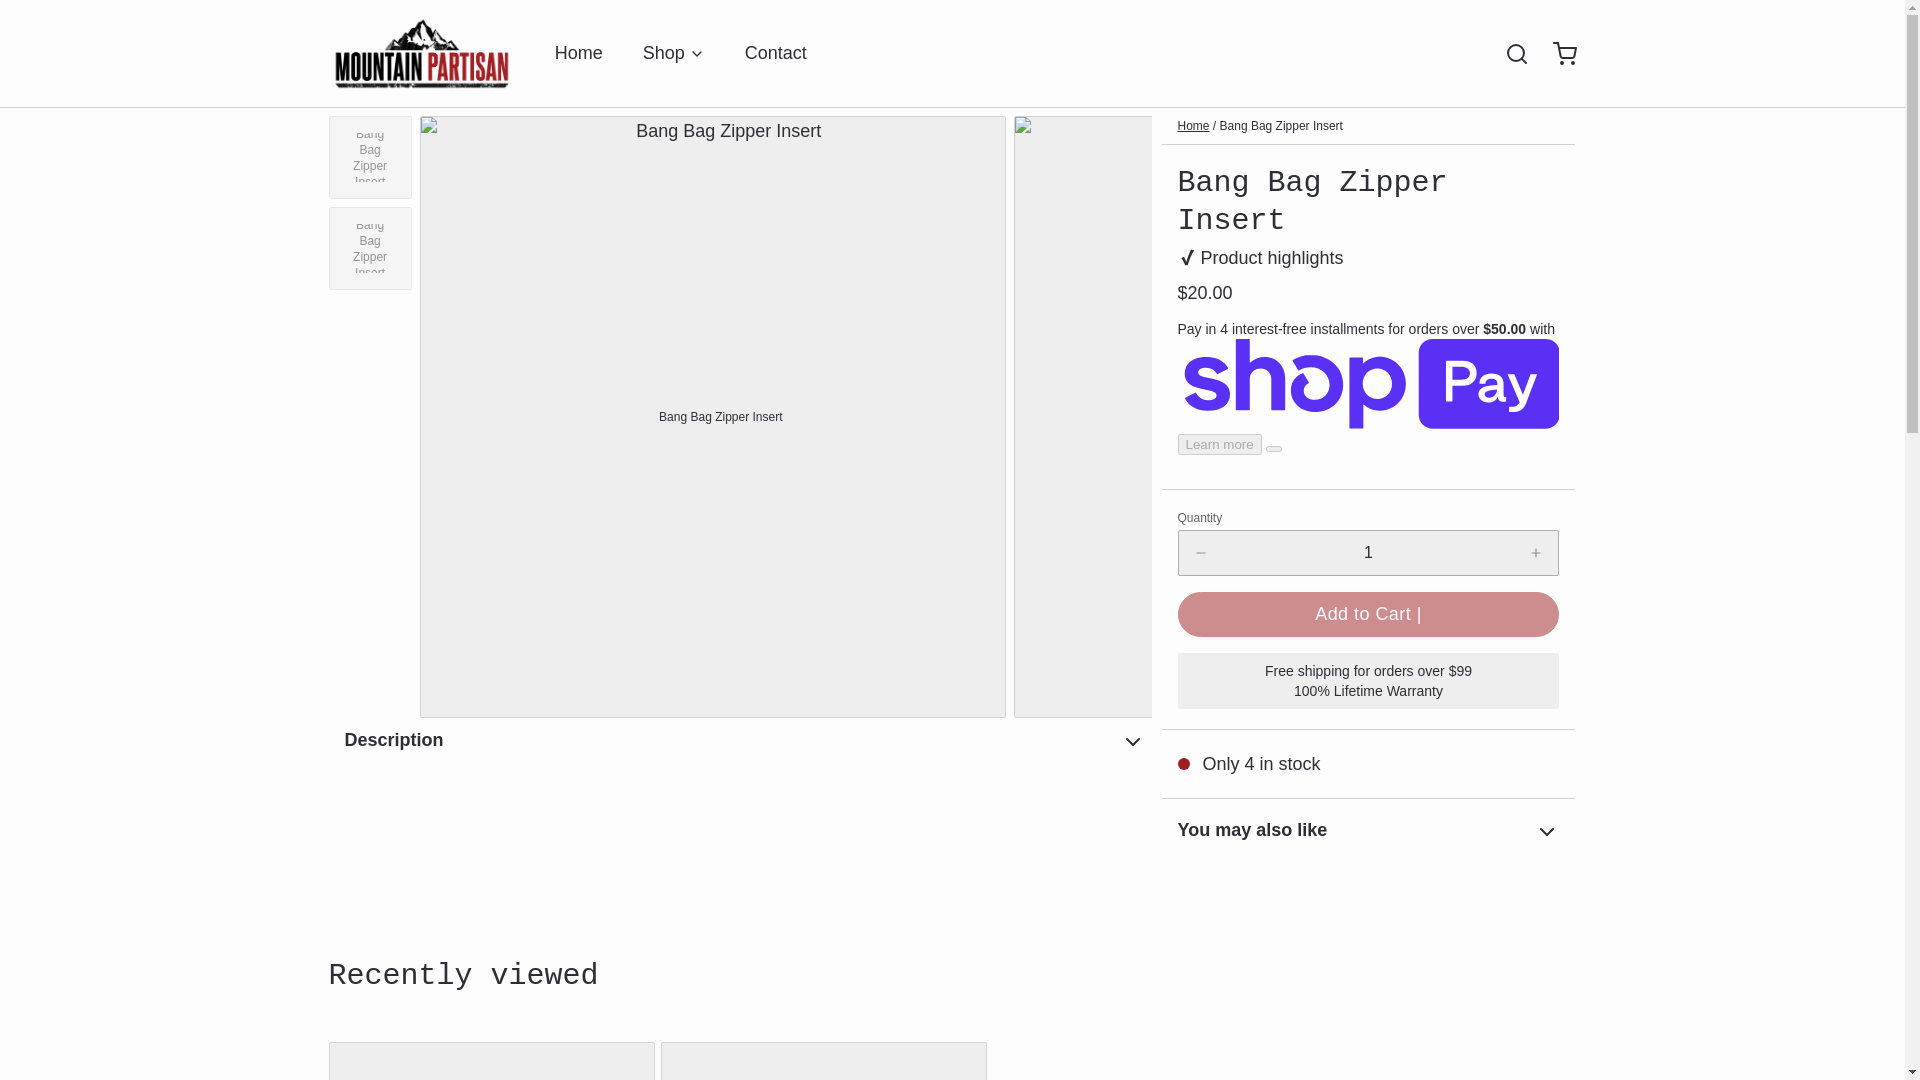 The image size is (1920, 1080). What do you see at coordinates (1536, 552) in the screenshot?
I see `Increase quantity` at bounding box center [1536, 552].